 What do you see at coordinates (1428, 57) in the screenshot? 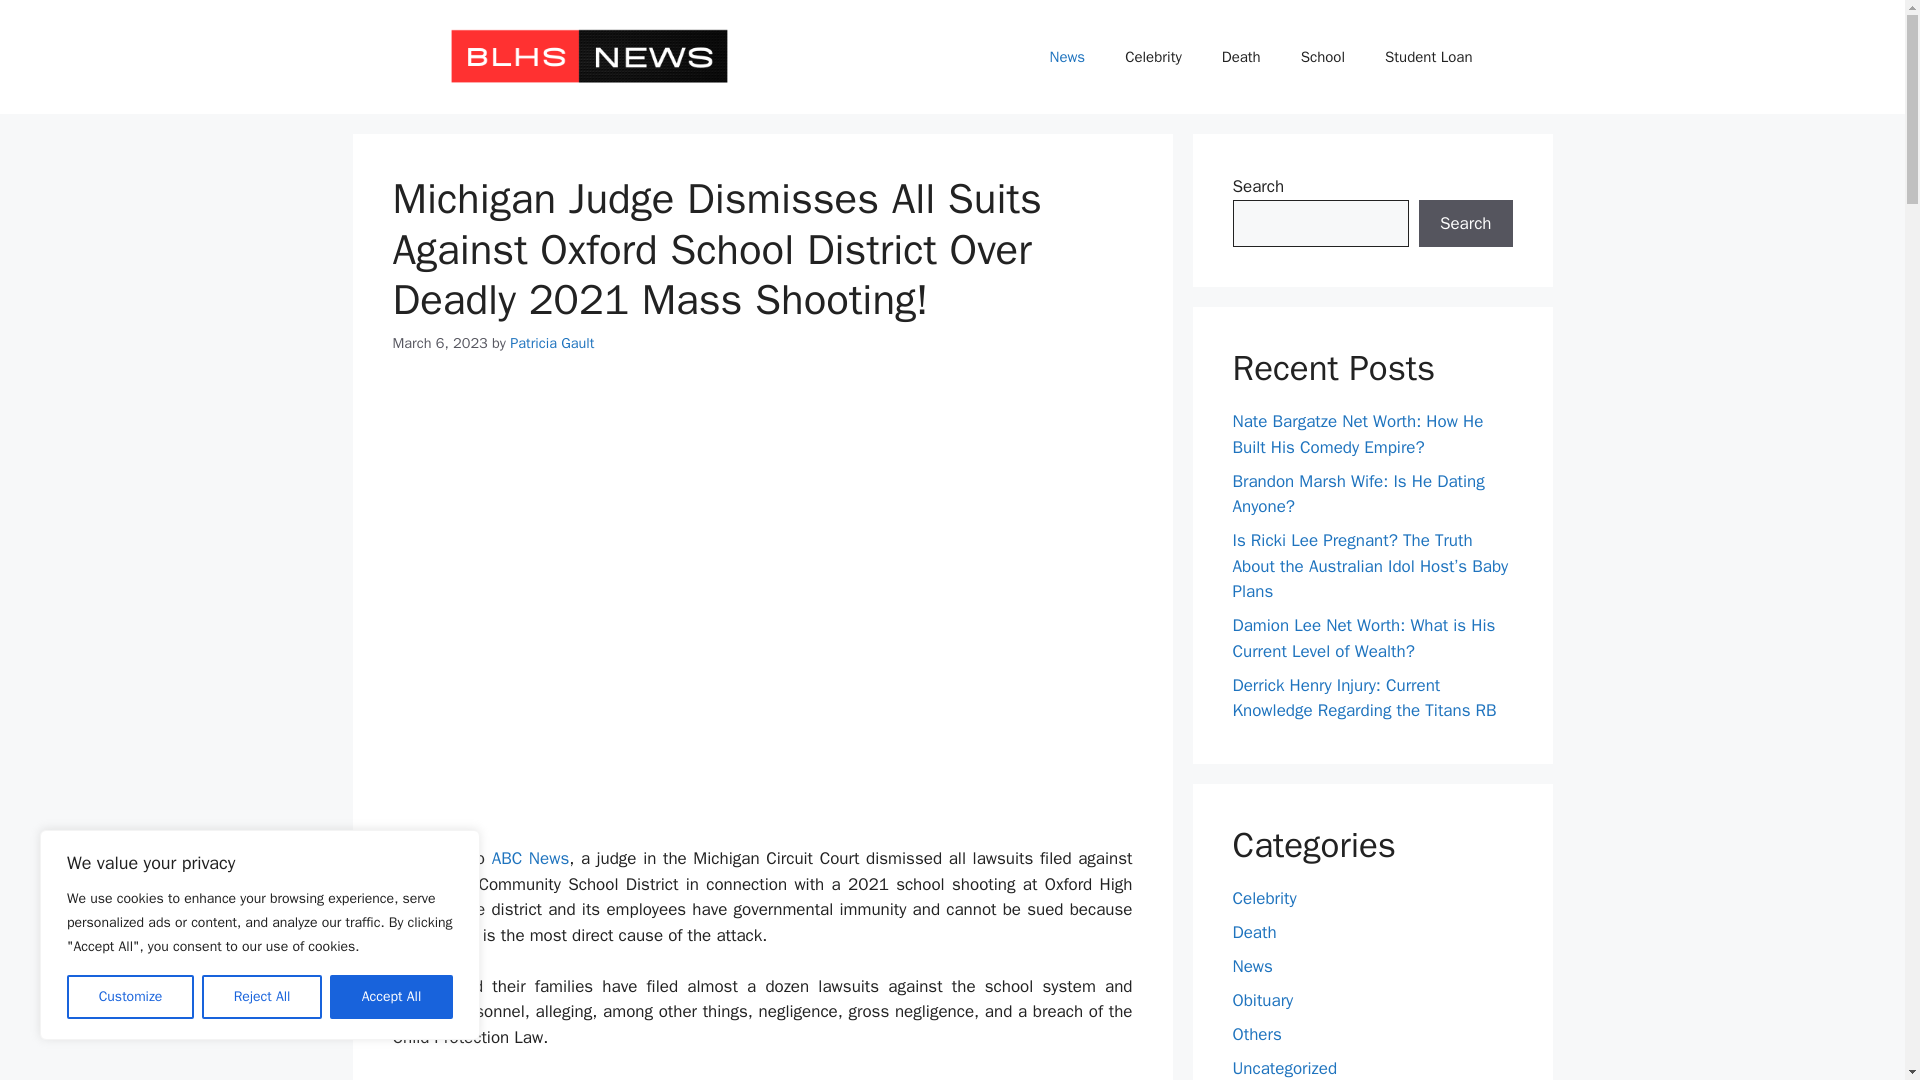
I see `Student Loan` at bounding box center [1428, 57].